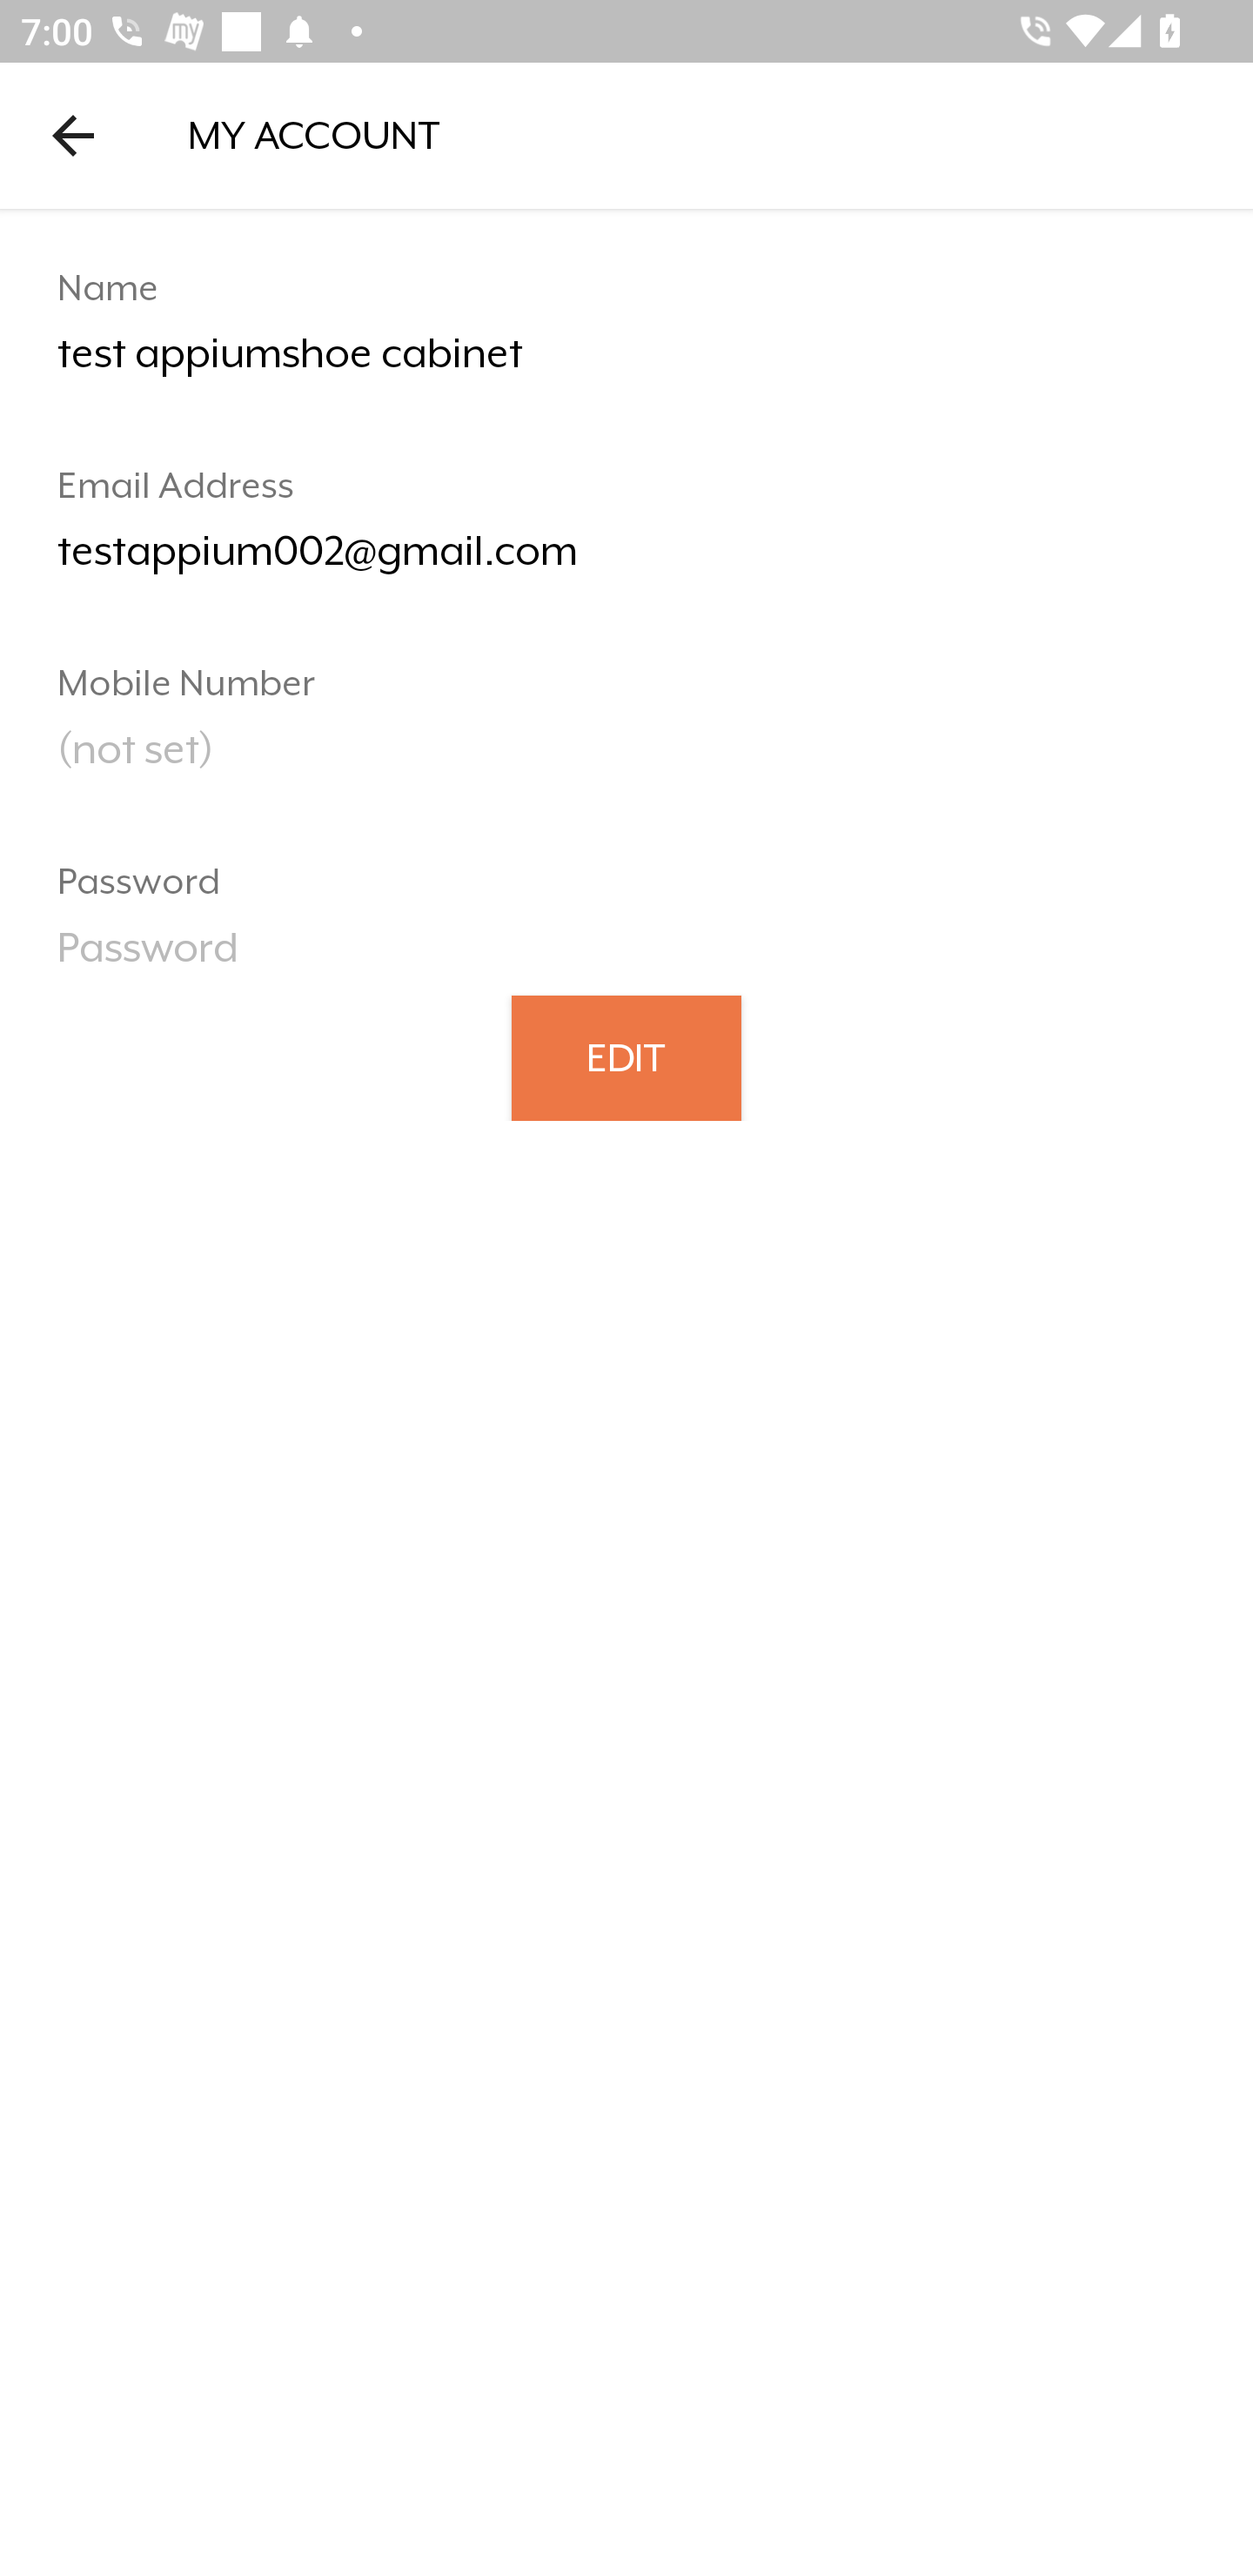 The width and height of the screenshot is (1253, 2576). Describe the element at coordinates (626, 957) in the screenshot. I see `Password` at that location.